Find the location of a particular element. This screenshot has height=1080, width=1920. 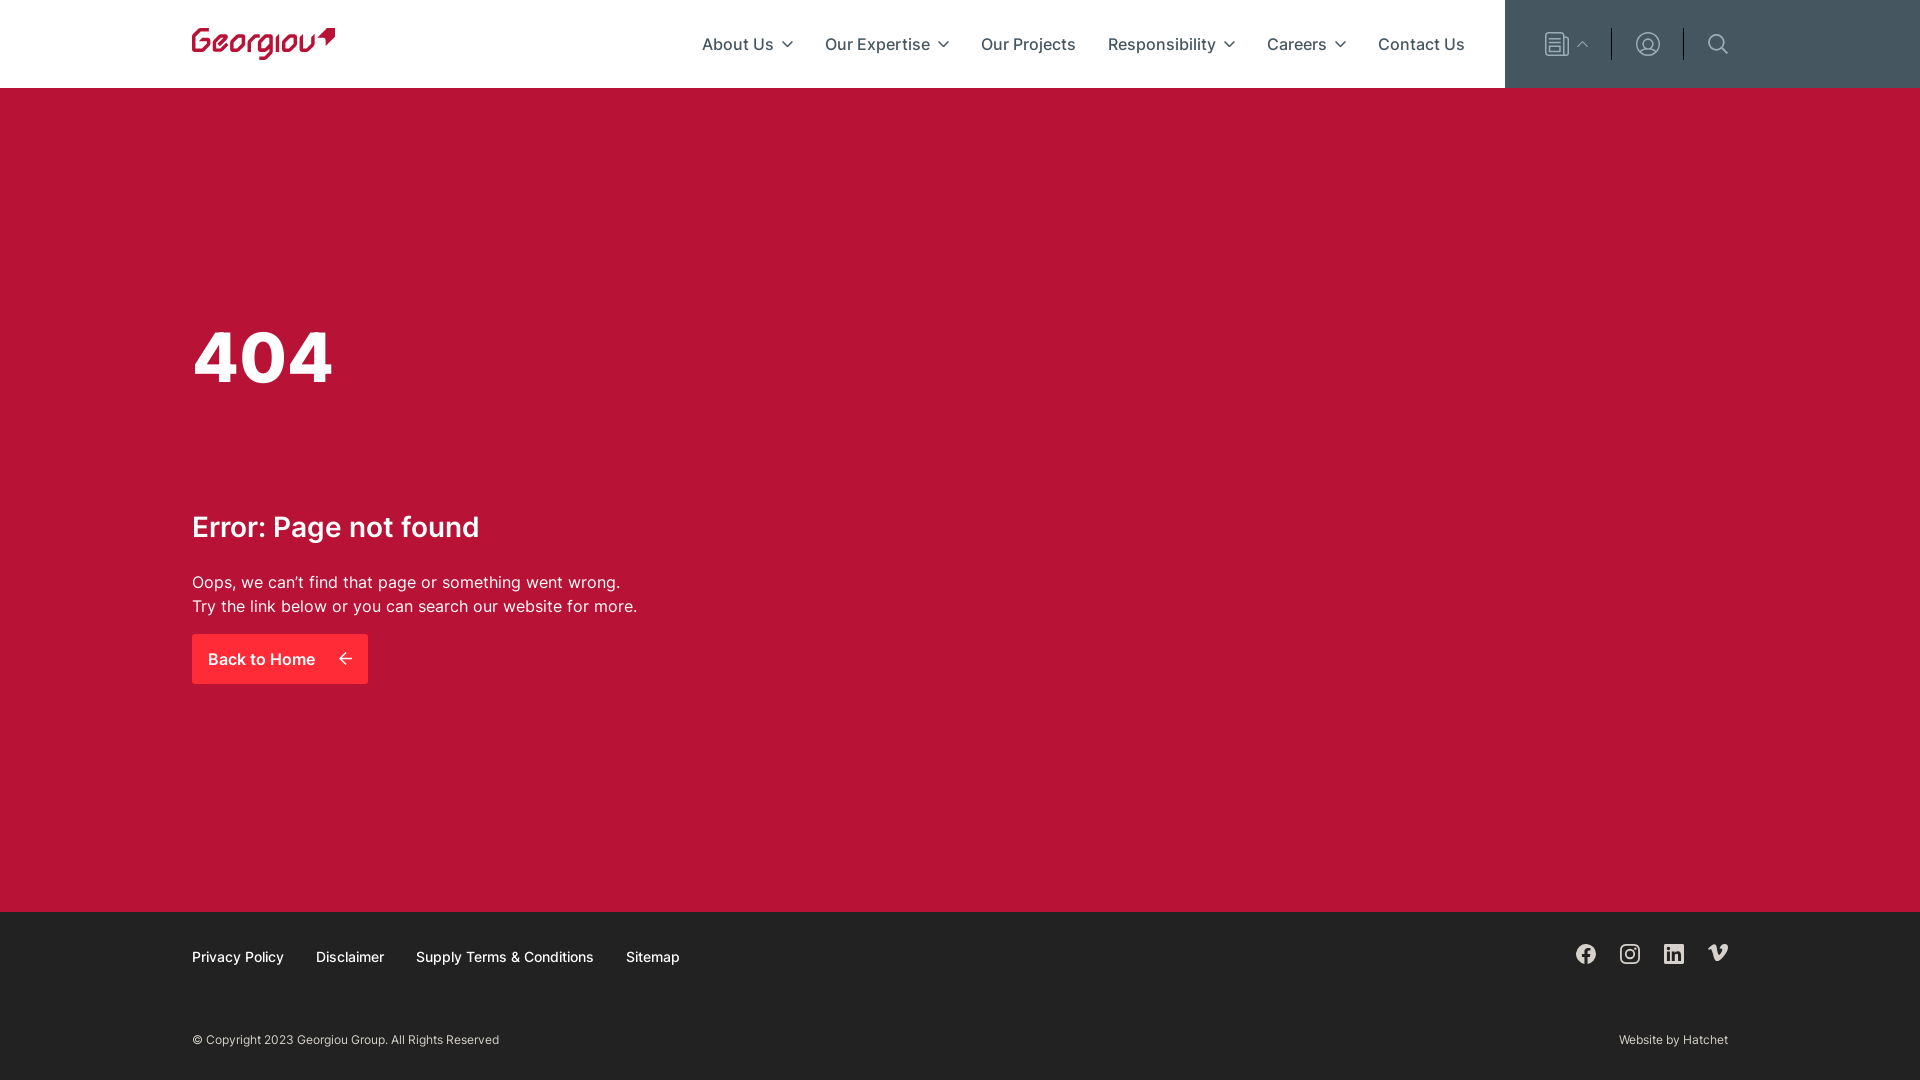

Privacy Policy is located at coordinates (238, 956).